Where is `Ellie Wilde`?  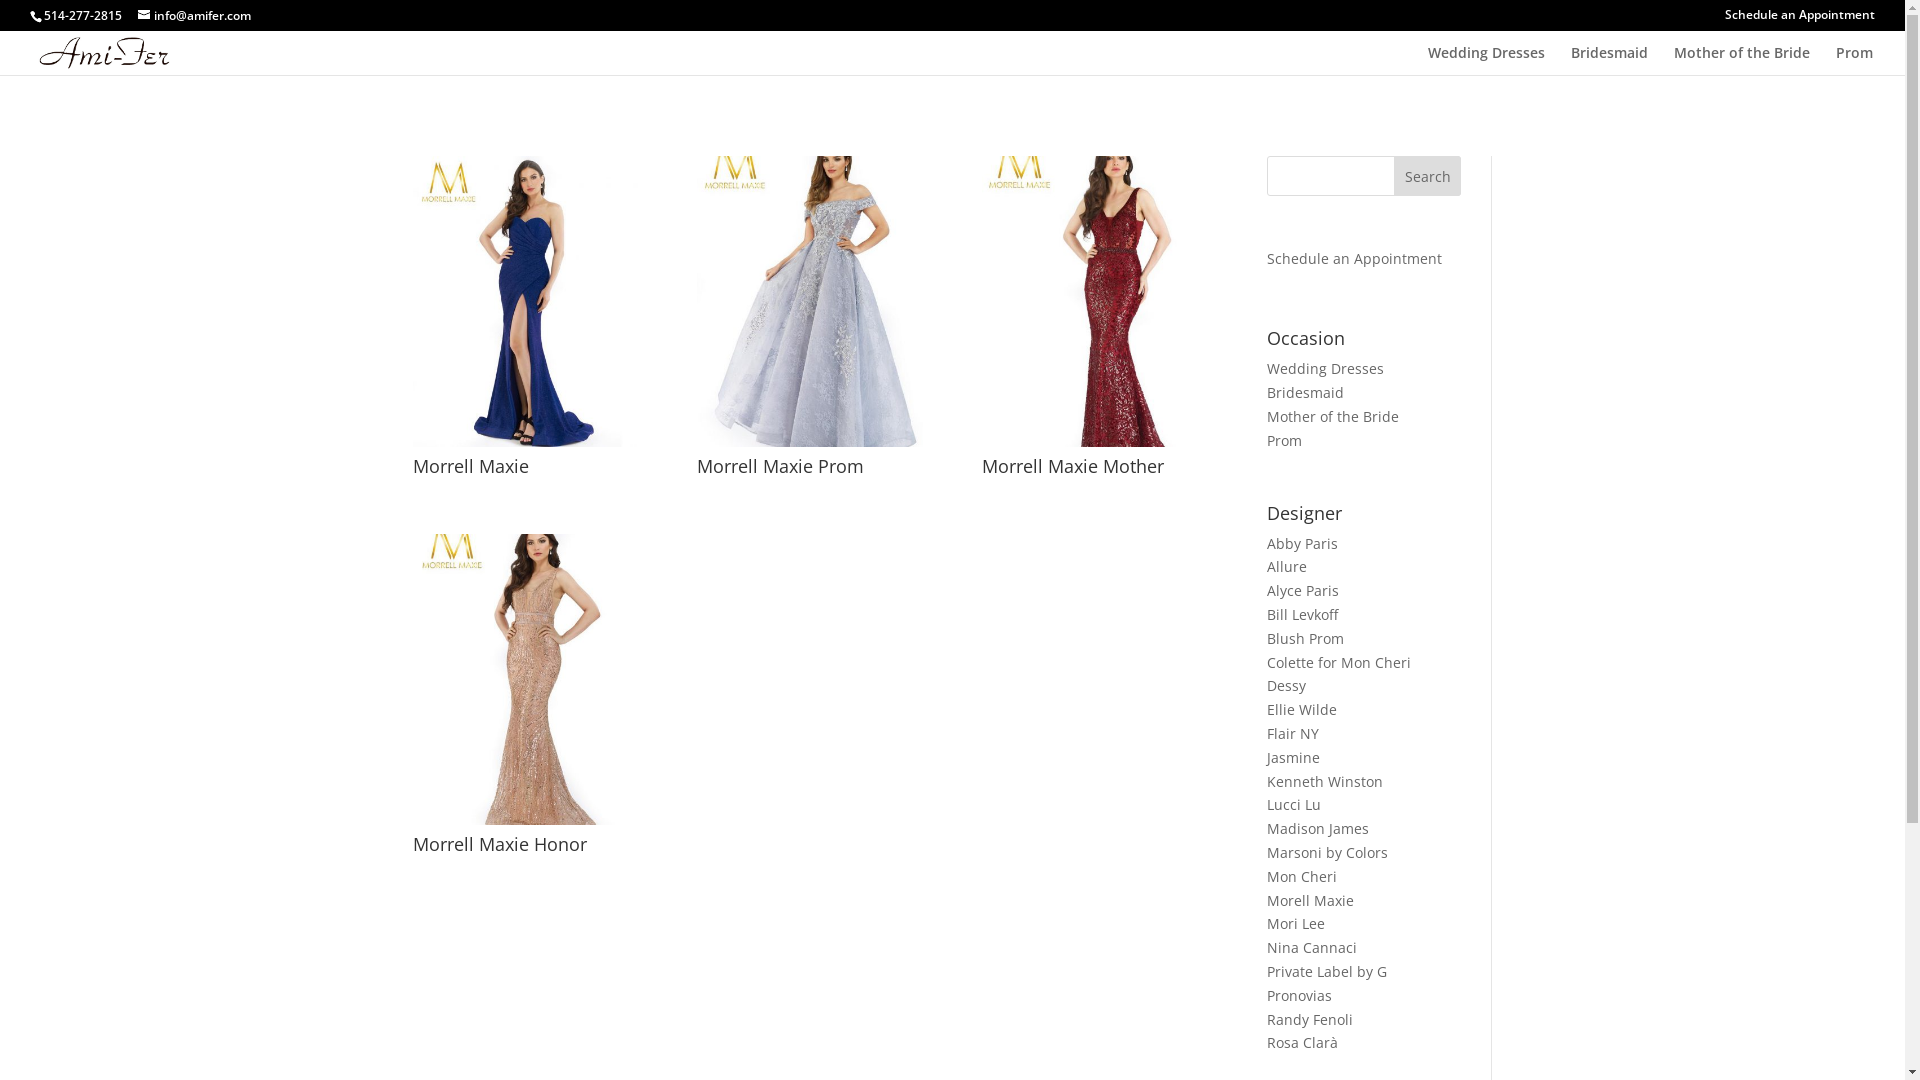
Ellie Wilde is located at coordinates (1302, 710).